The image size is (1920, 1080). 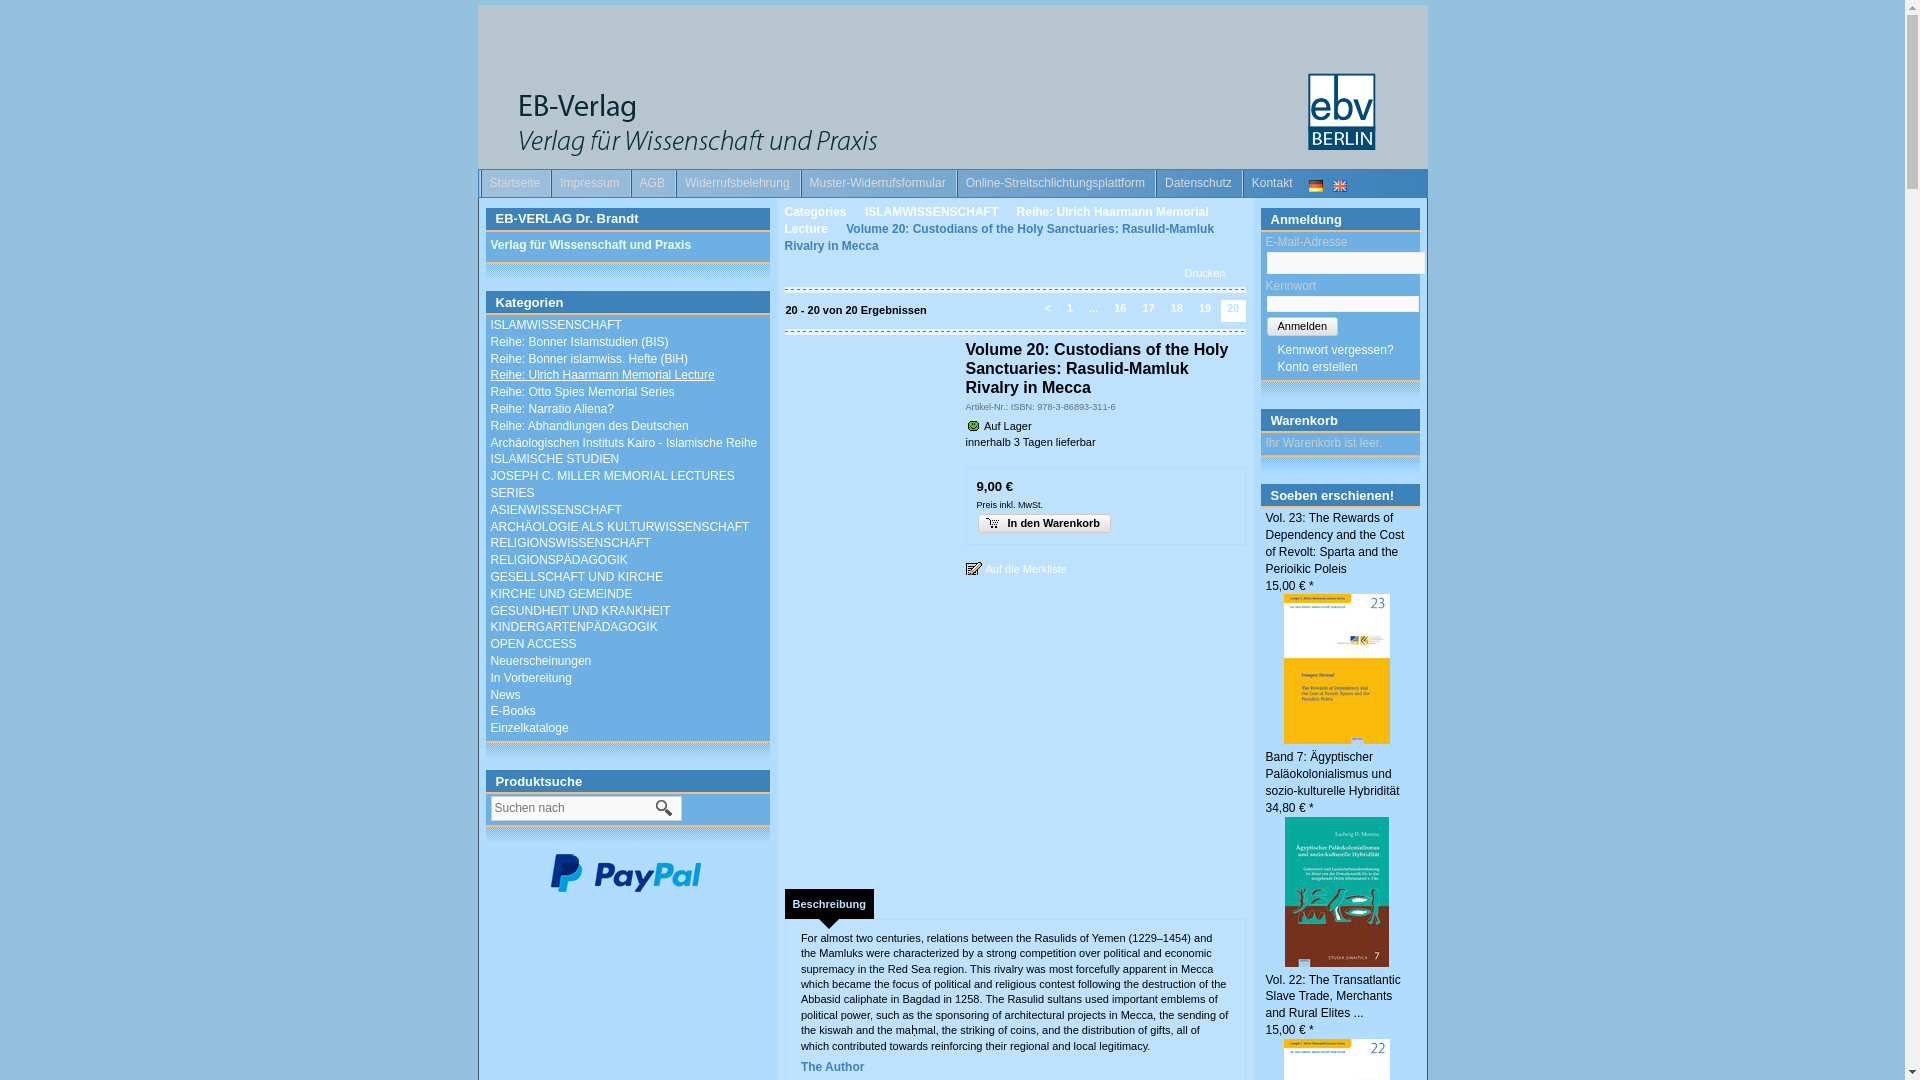 I want to click on GESELLSCHAFT UND KIRCHE, so click(x=576, y=577).